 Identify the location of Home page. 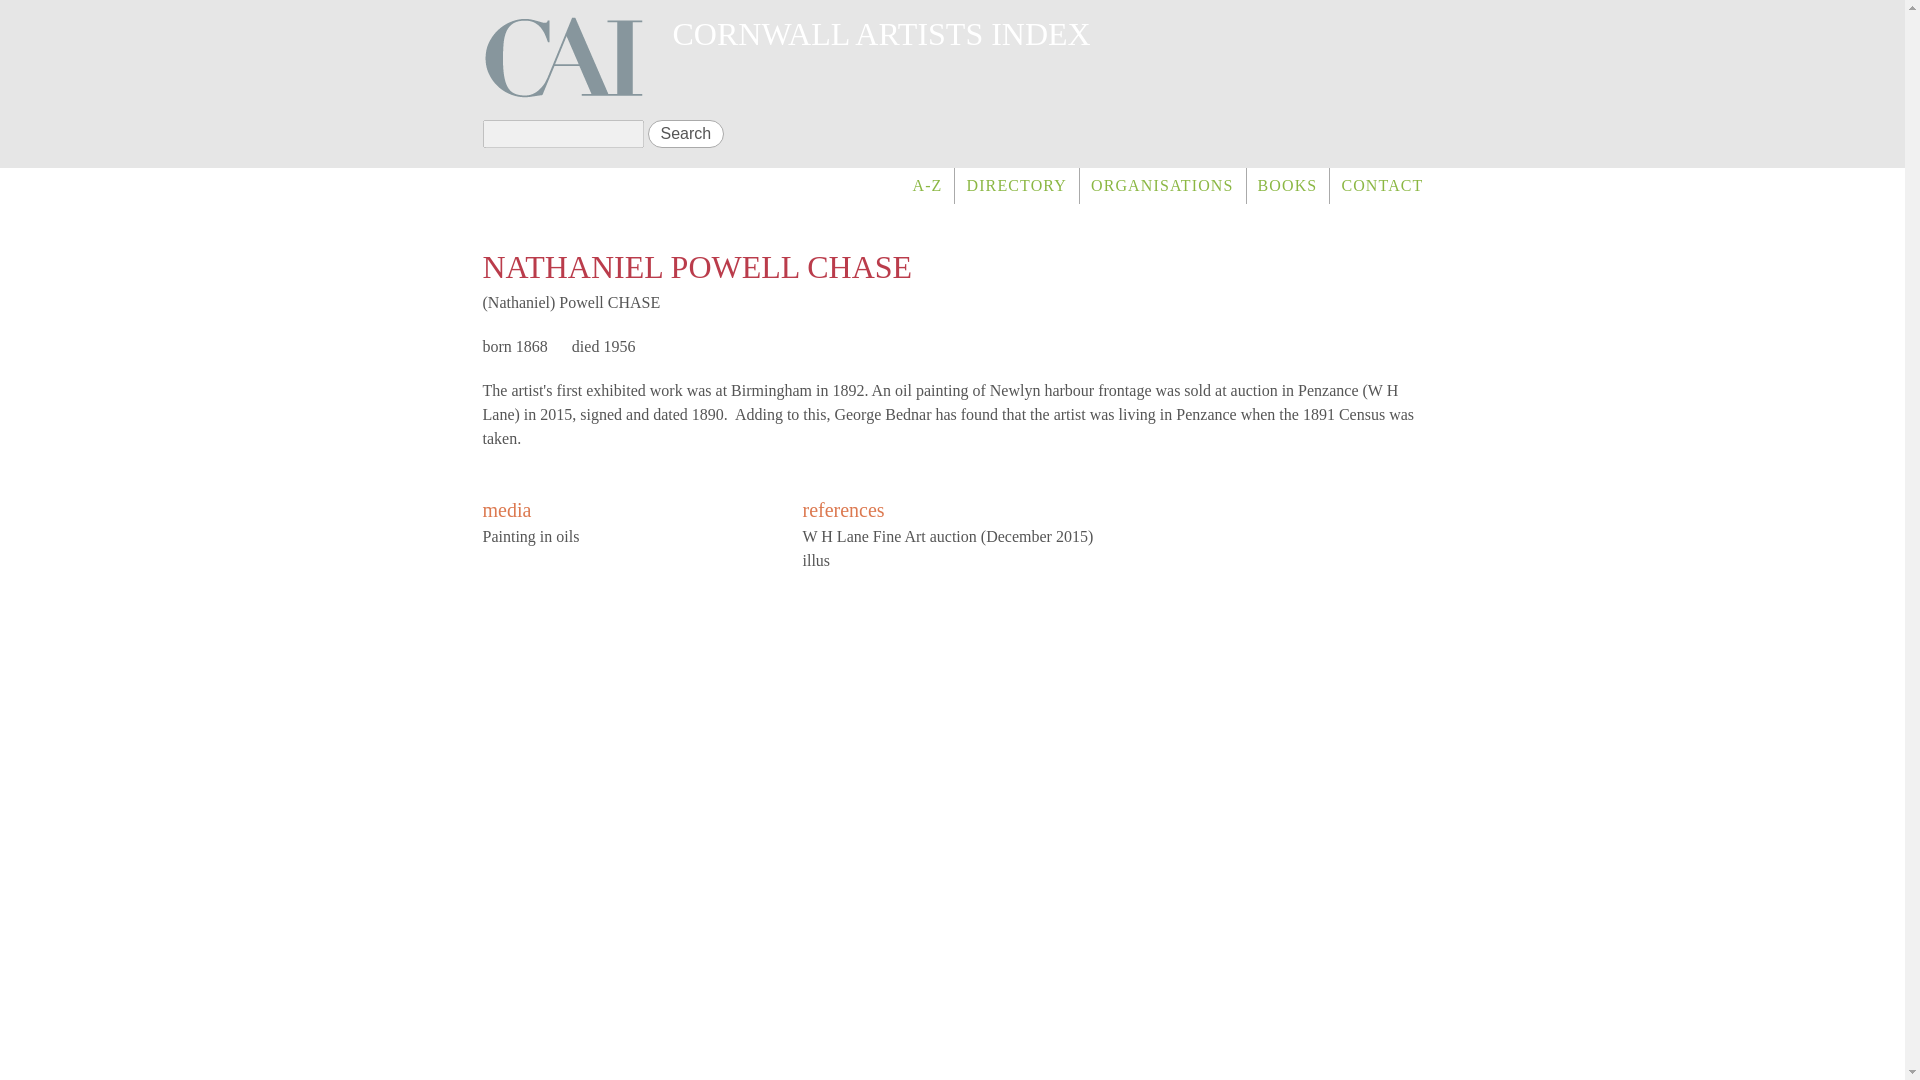
(881, 34).